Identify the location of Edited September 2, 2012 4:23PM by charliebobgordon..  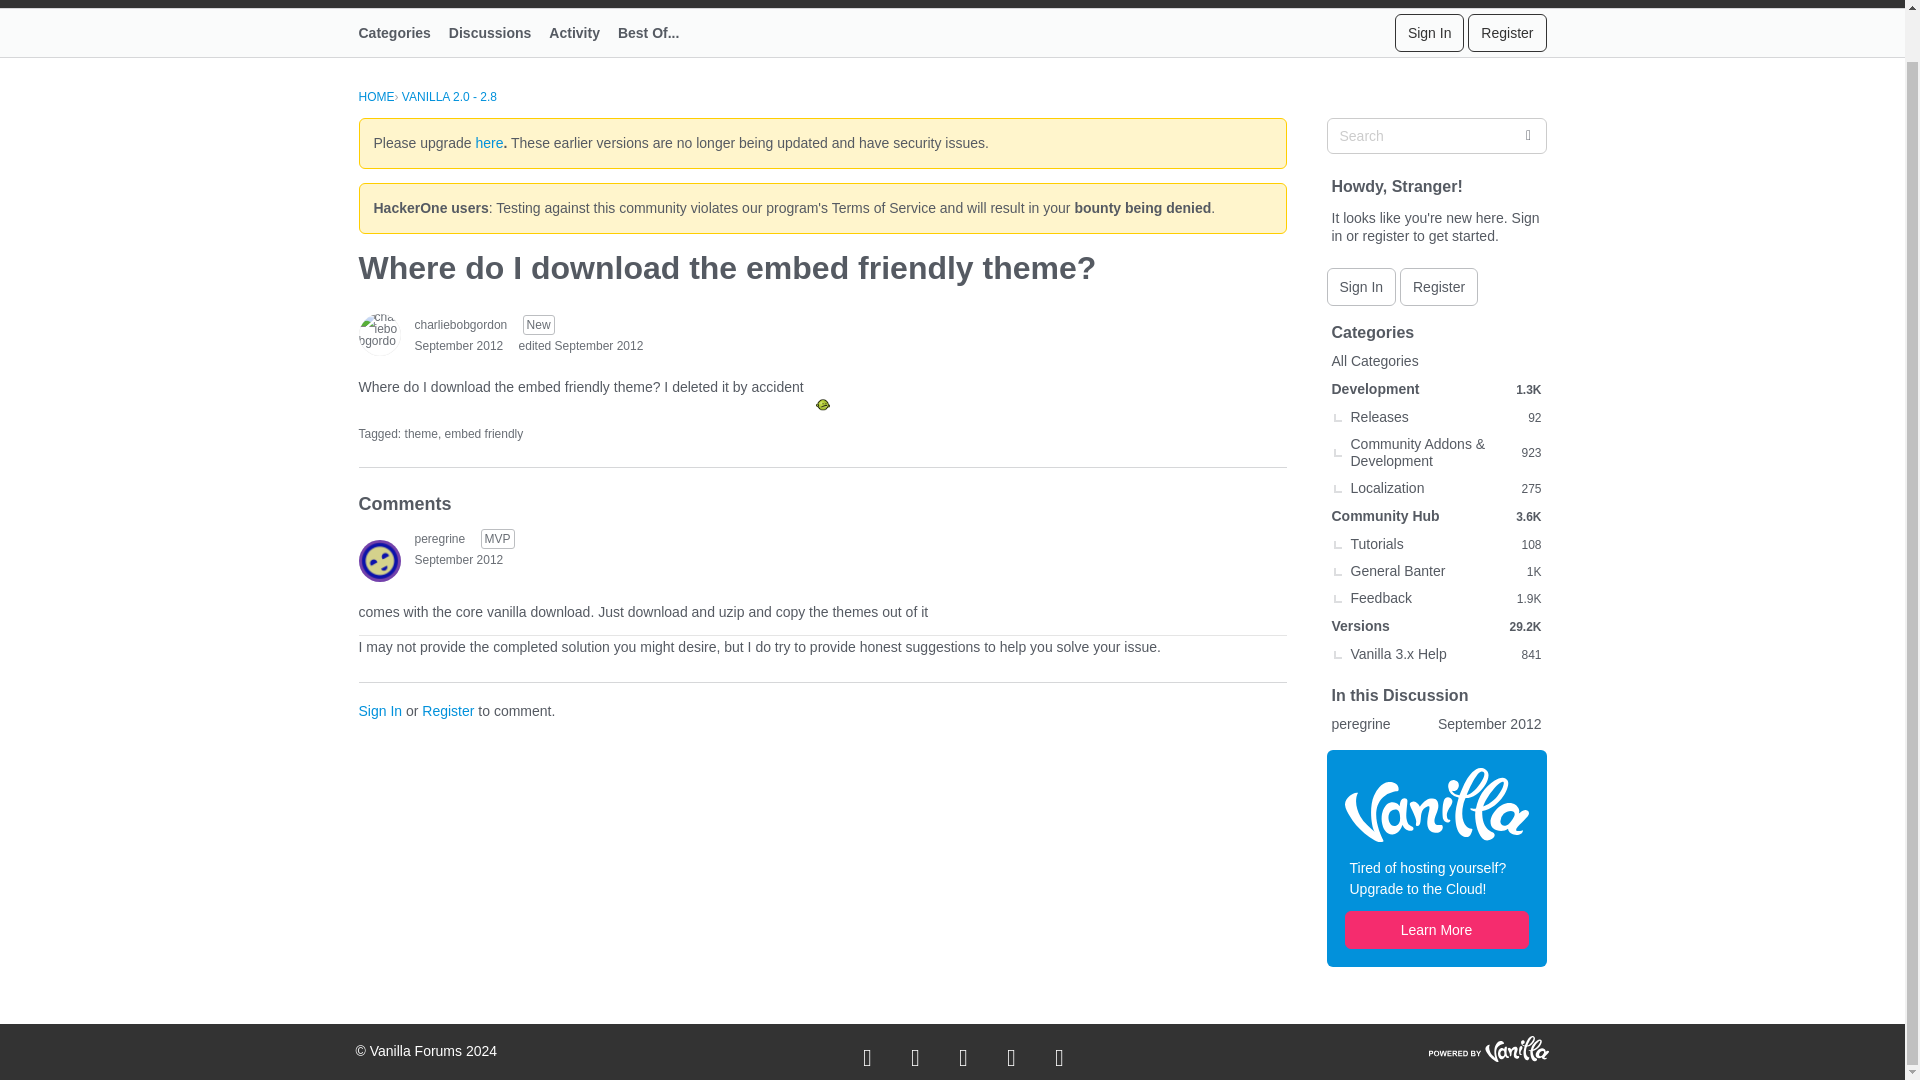
(580, 346).